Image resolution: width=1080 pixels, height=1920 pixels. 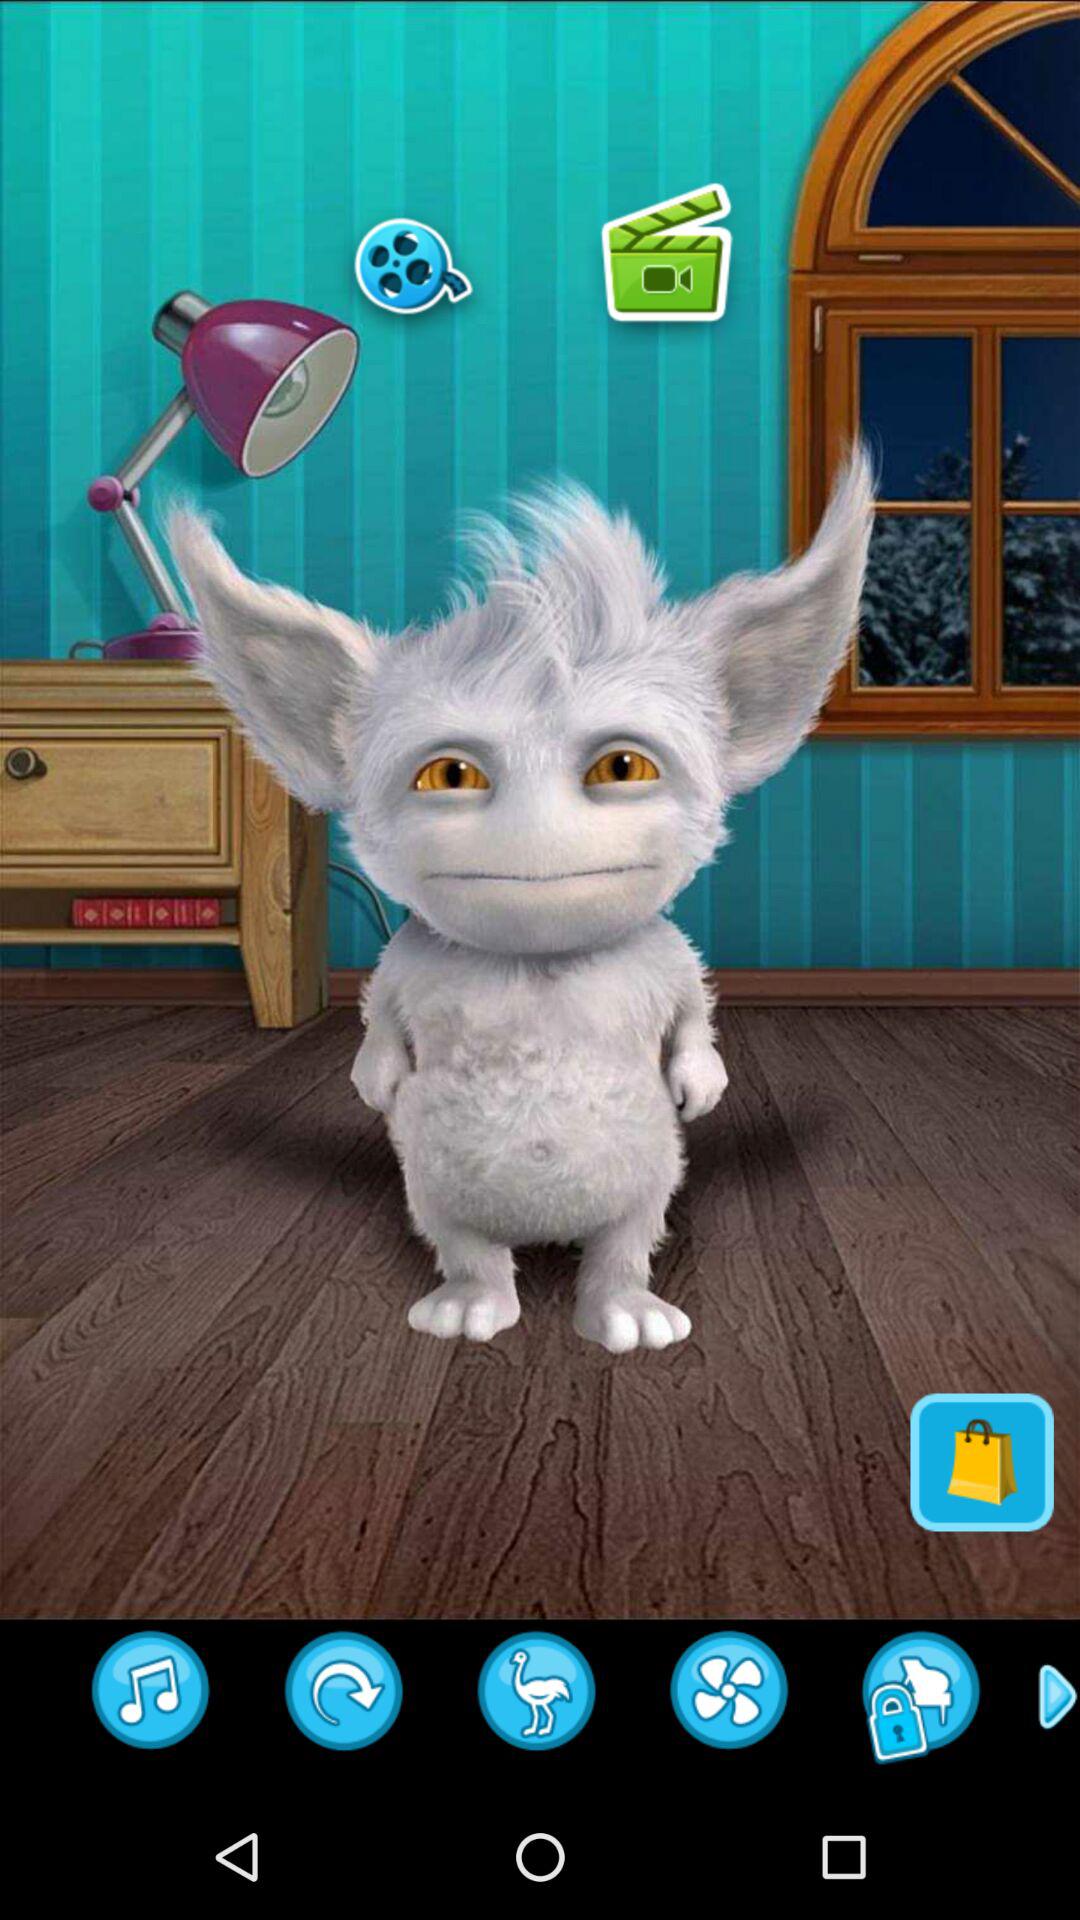 I want to click on search, so click(x=922, y=1697).